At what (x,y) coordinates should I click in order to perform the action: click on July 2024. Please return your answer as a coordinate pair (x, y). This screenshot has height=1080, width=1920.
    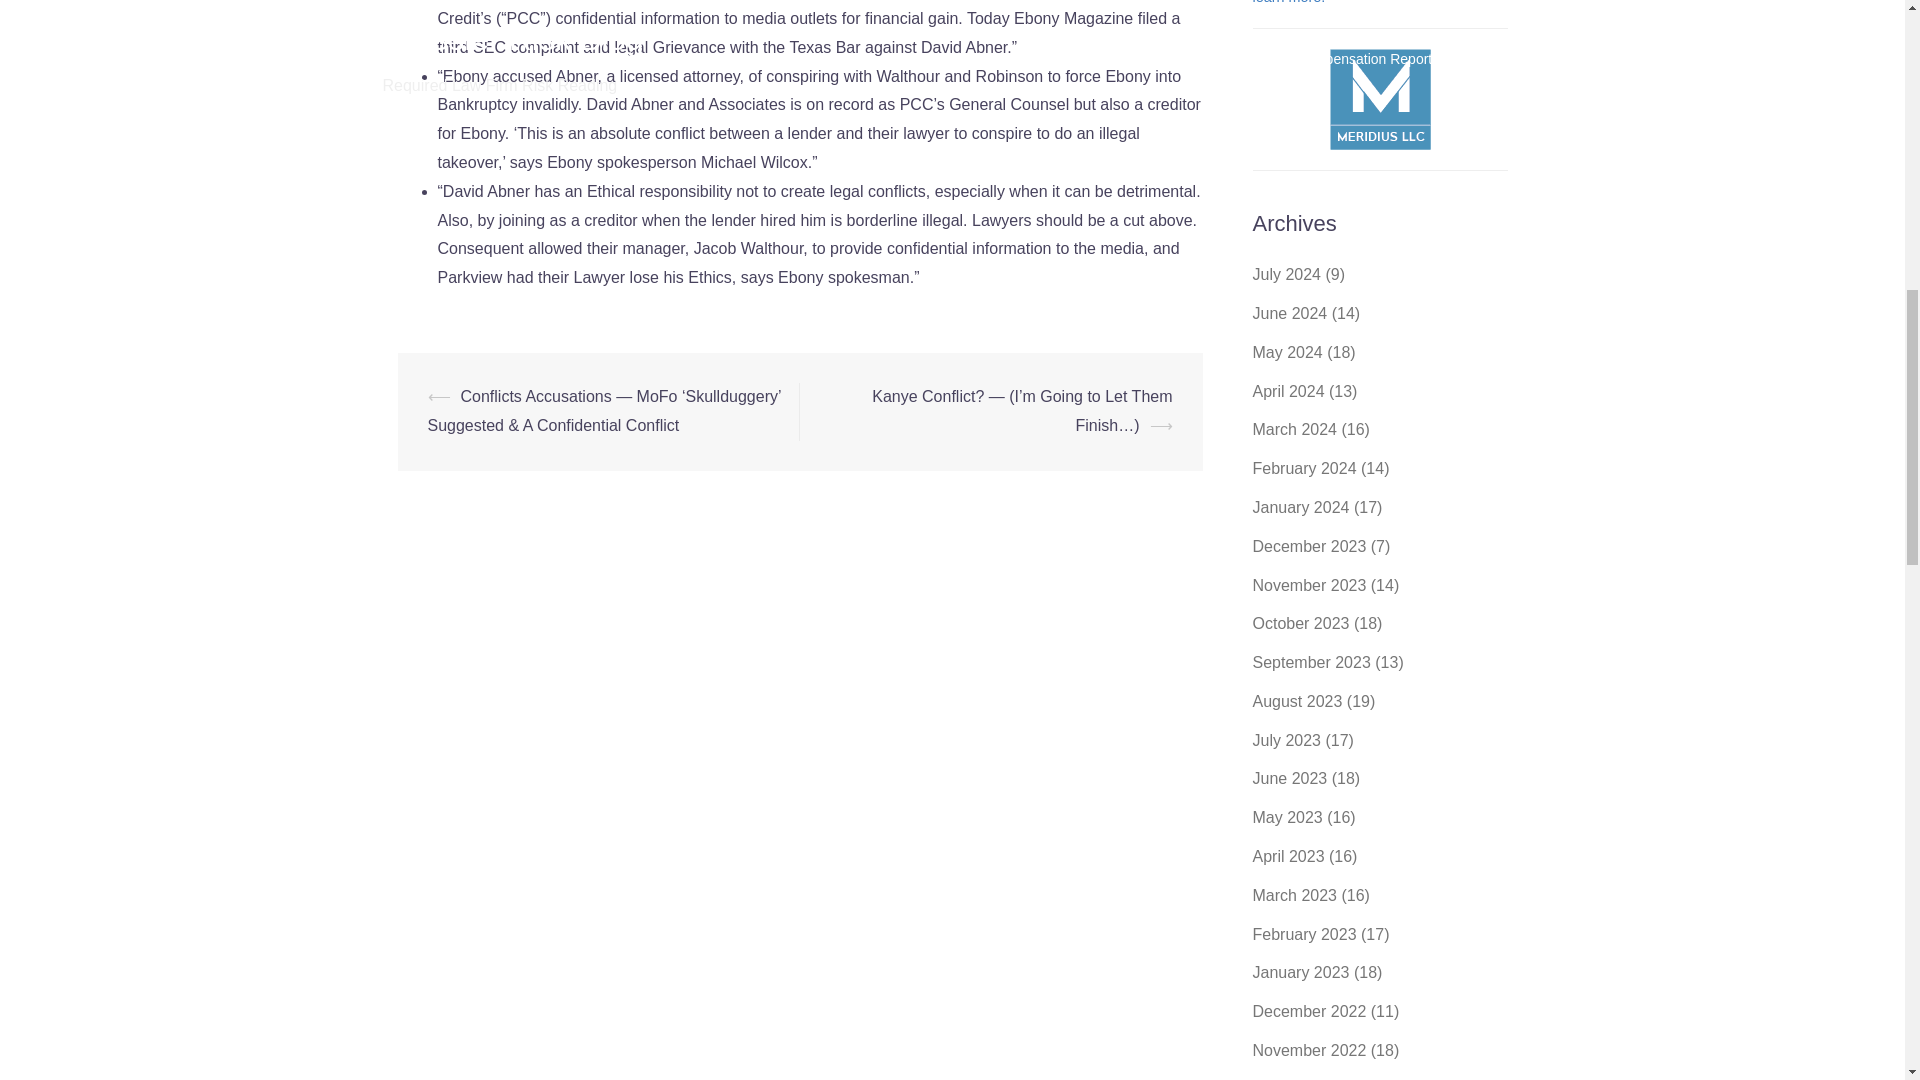
    Looking at the image, I should click on (1286, 274).